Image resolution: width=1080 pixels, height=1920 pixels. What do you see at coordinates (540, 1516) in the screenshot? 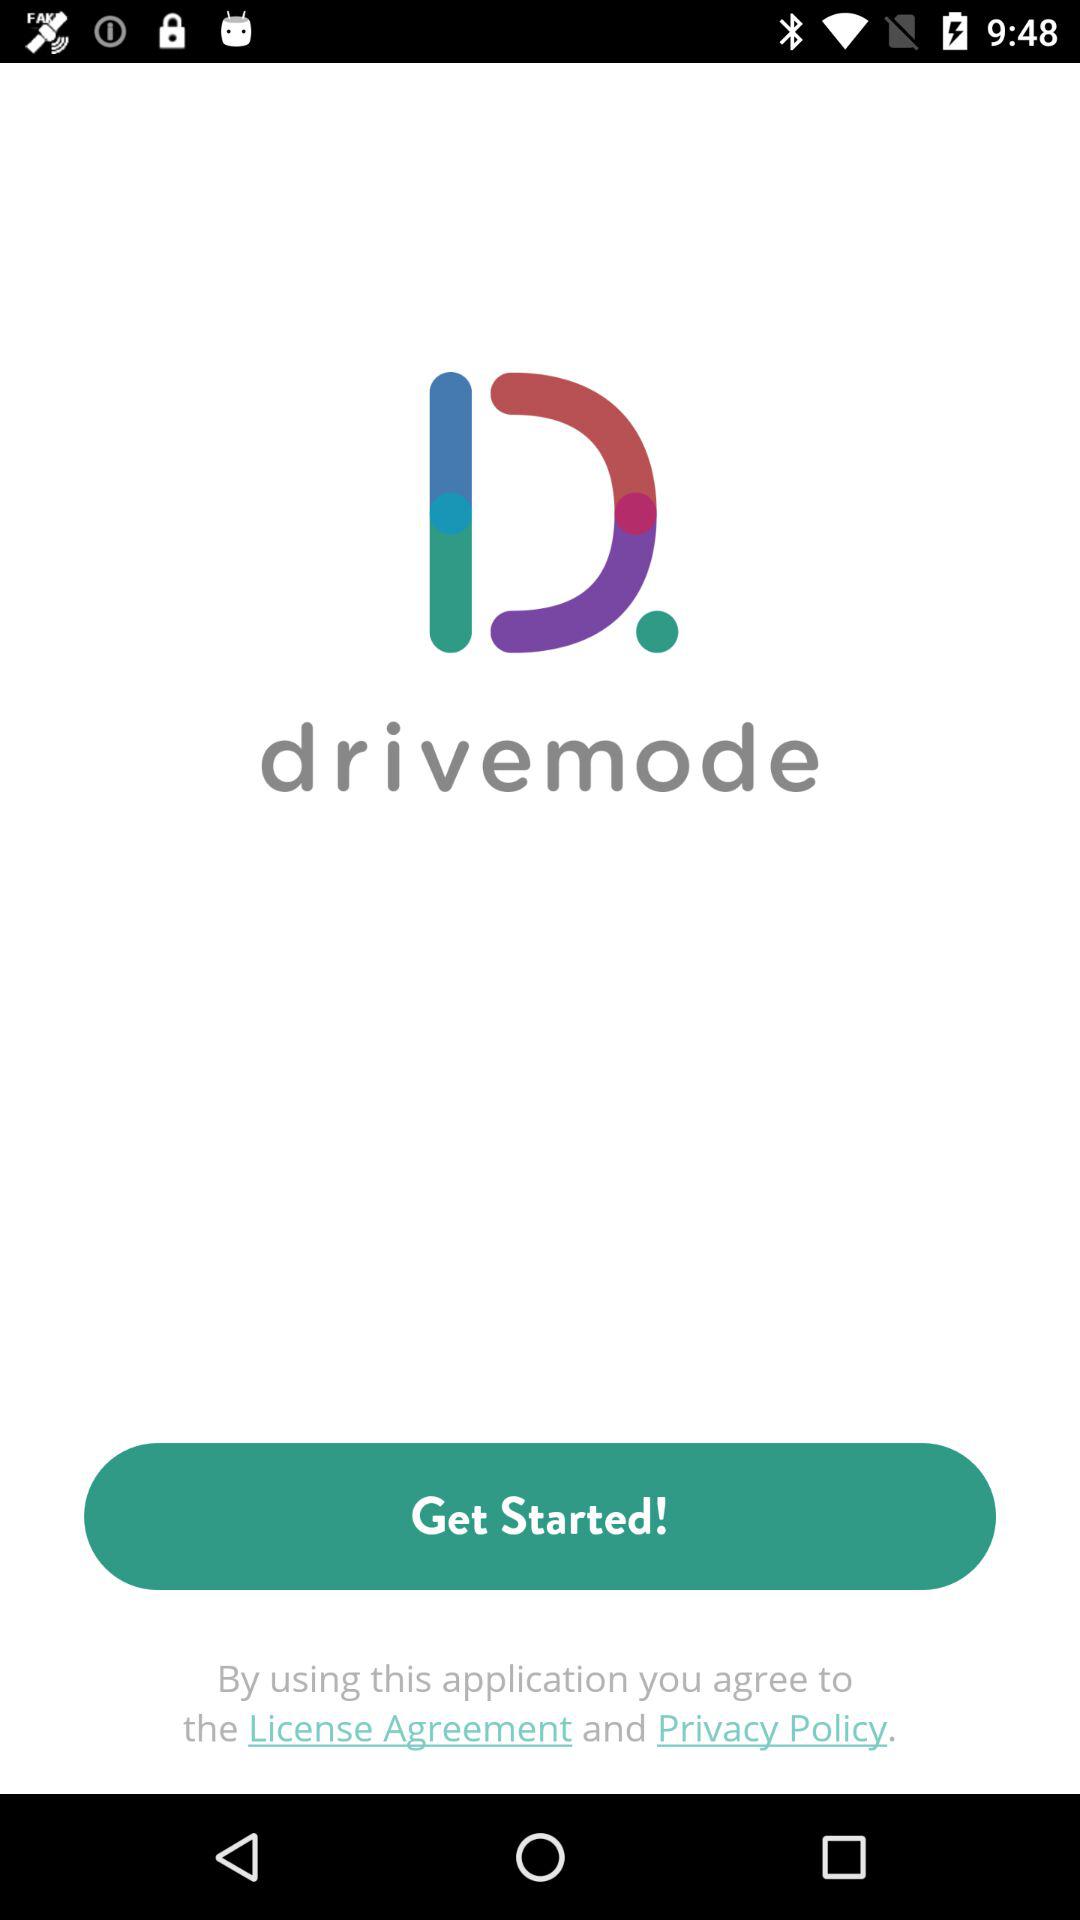
I see `flip to the get started! item` at bounding box center [540, 1516].